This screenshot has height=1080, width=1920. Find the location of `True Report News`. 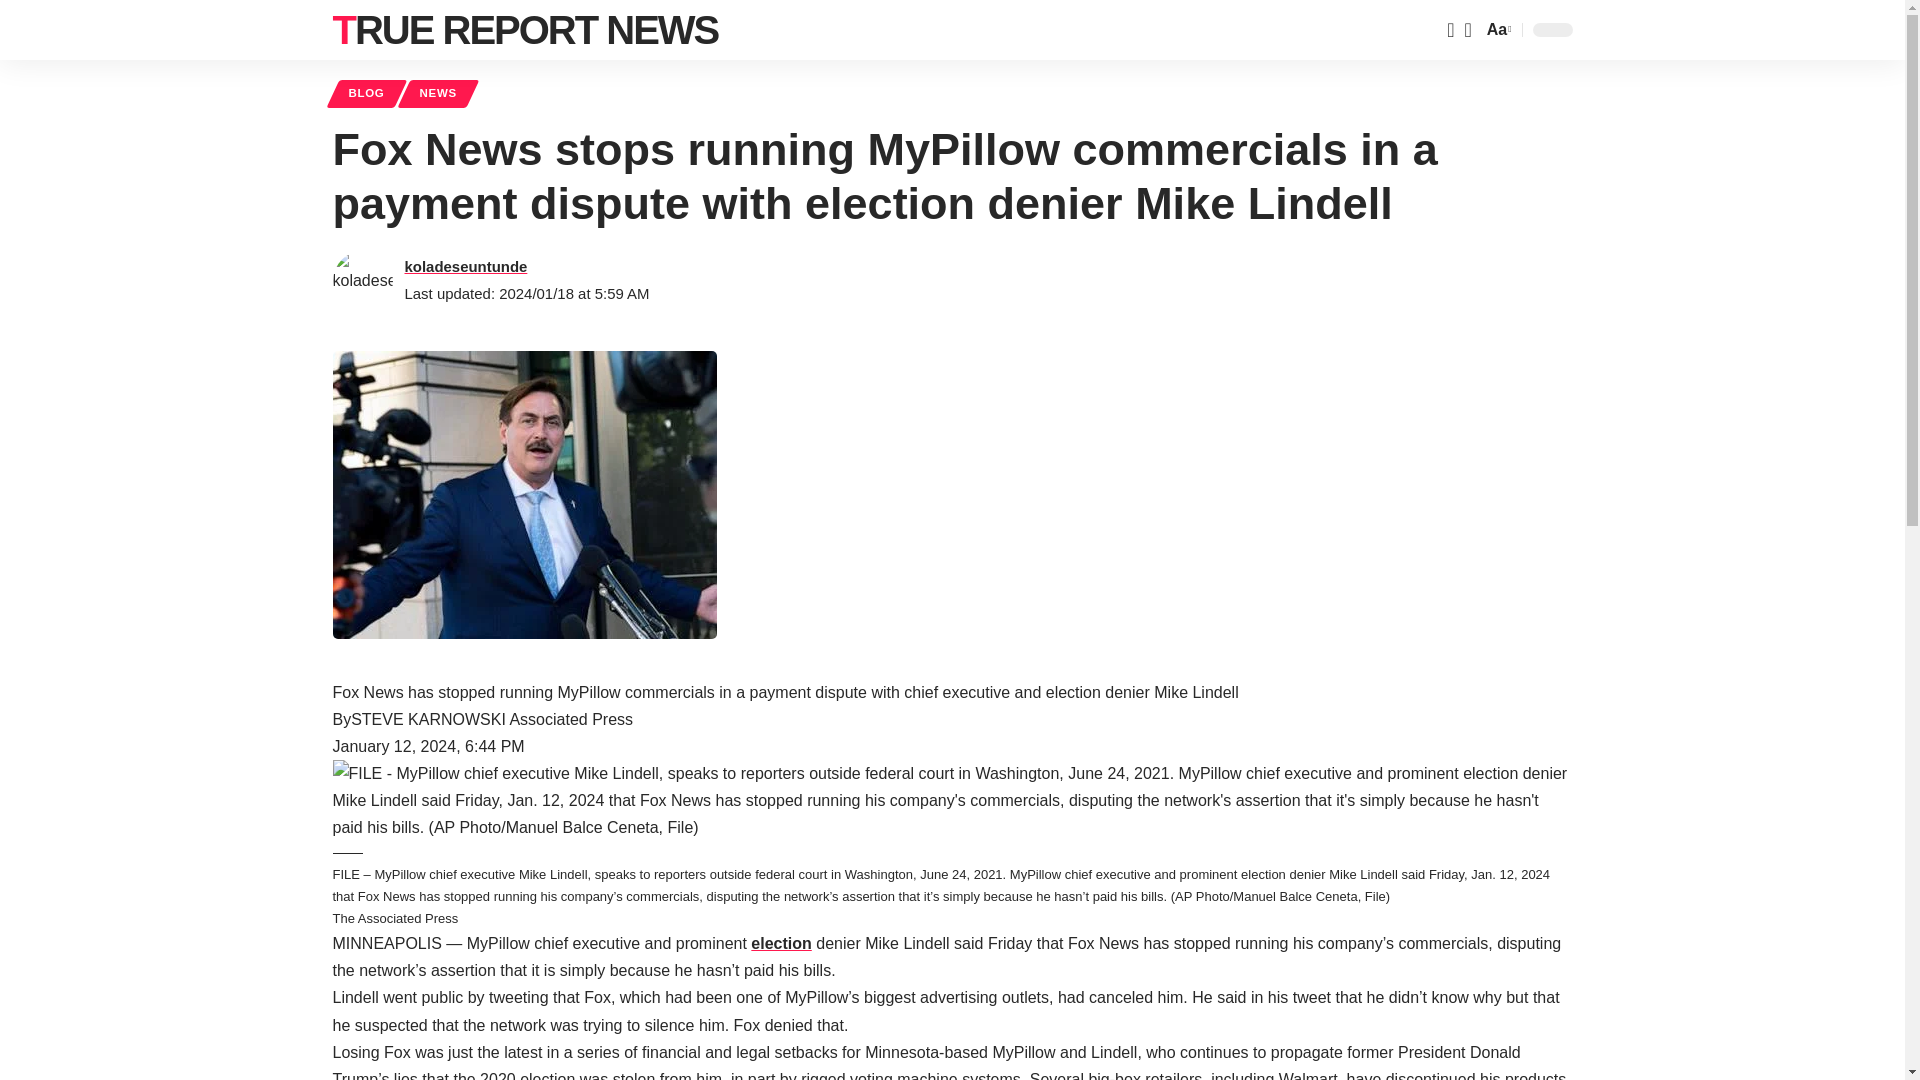

True Report News is located at coordinates (525, 30).